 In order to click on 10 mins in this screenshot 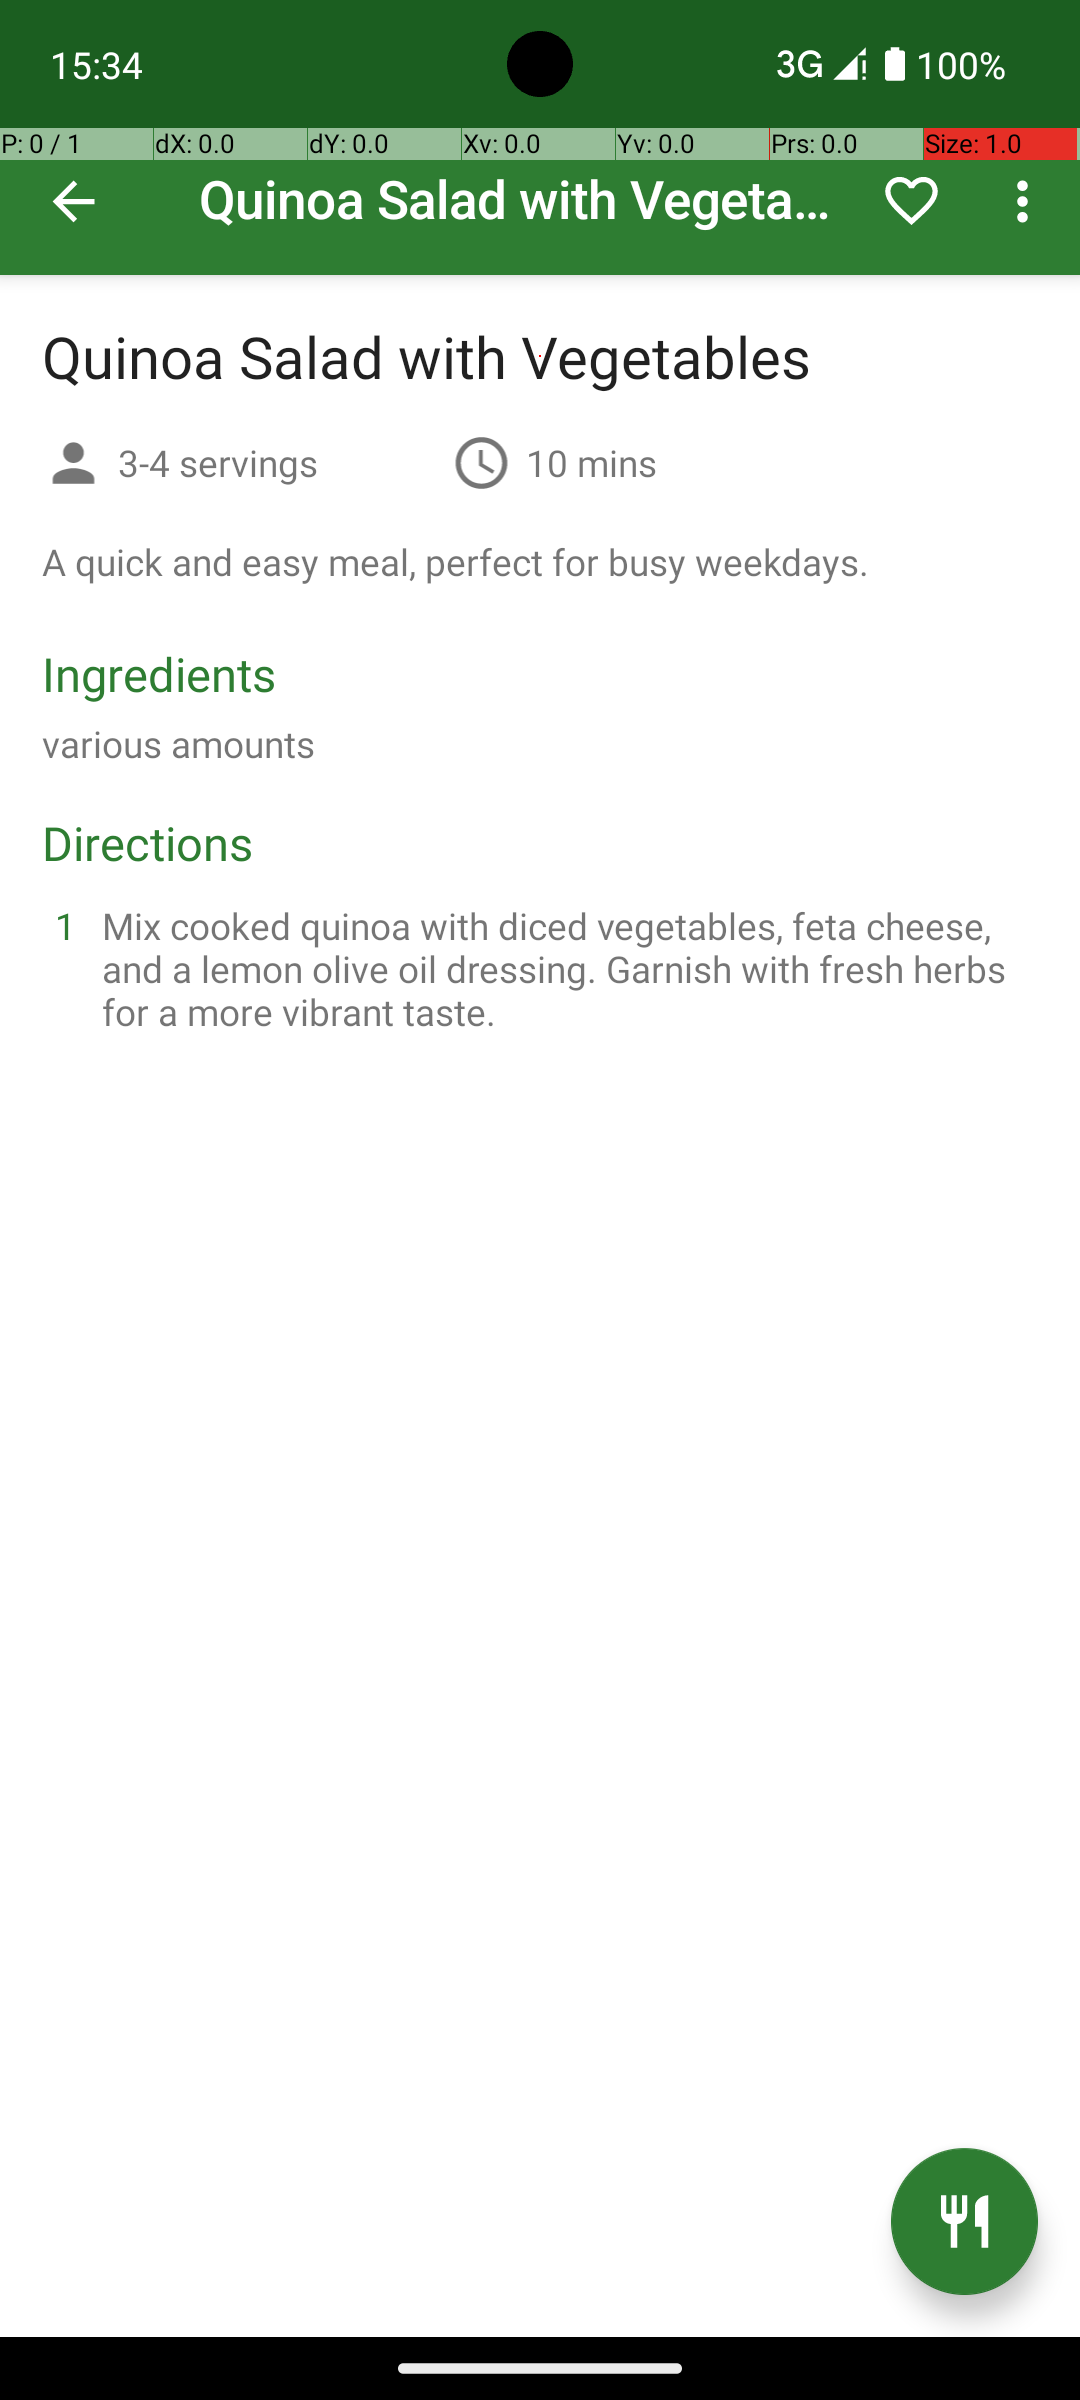, I will do `click(592, 462)`.